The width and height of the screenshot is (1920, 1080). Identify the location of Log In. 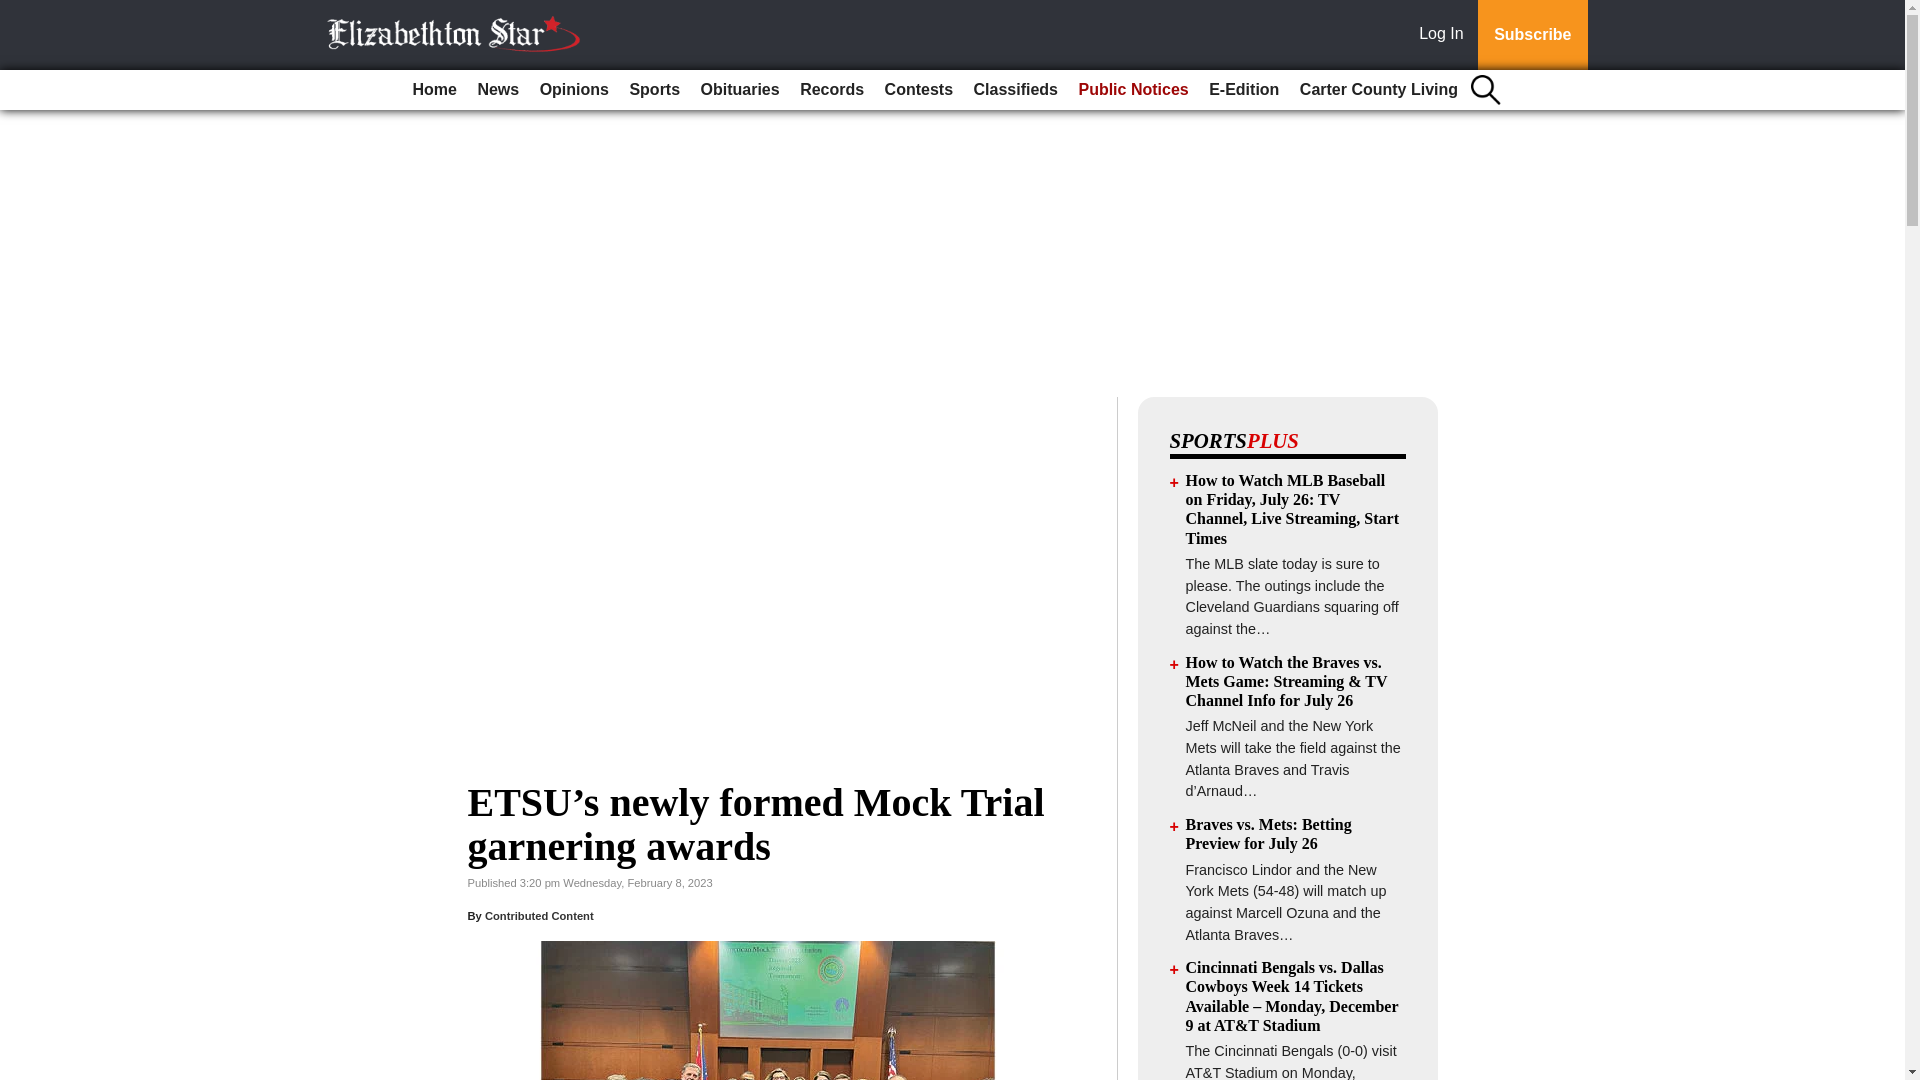
(1445, 35).